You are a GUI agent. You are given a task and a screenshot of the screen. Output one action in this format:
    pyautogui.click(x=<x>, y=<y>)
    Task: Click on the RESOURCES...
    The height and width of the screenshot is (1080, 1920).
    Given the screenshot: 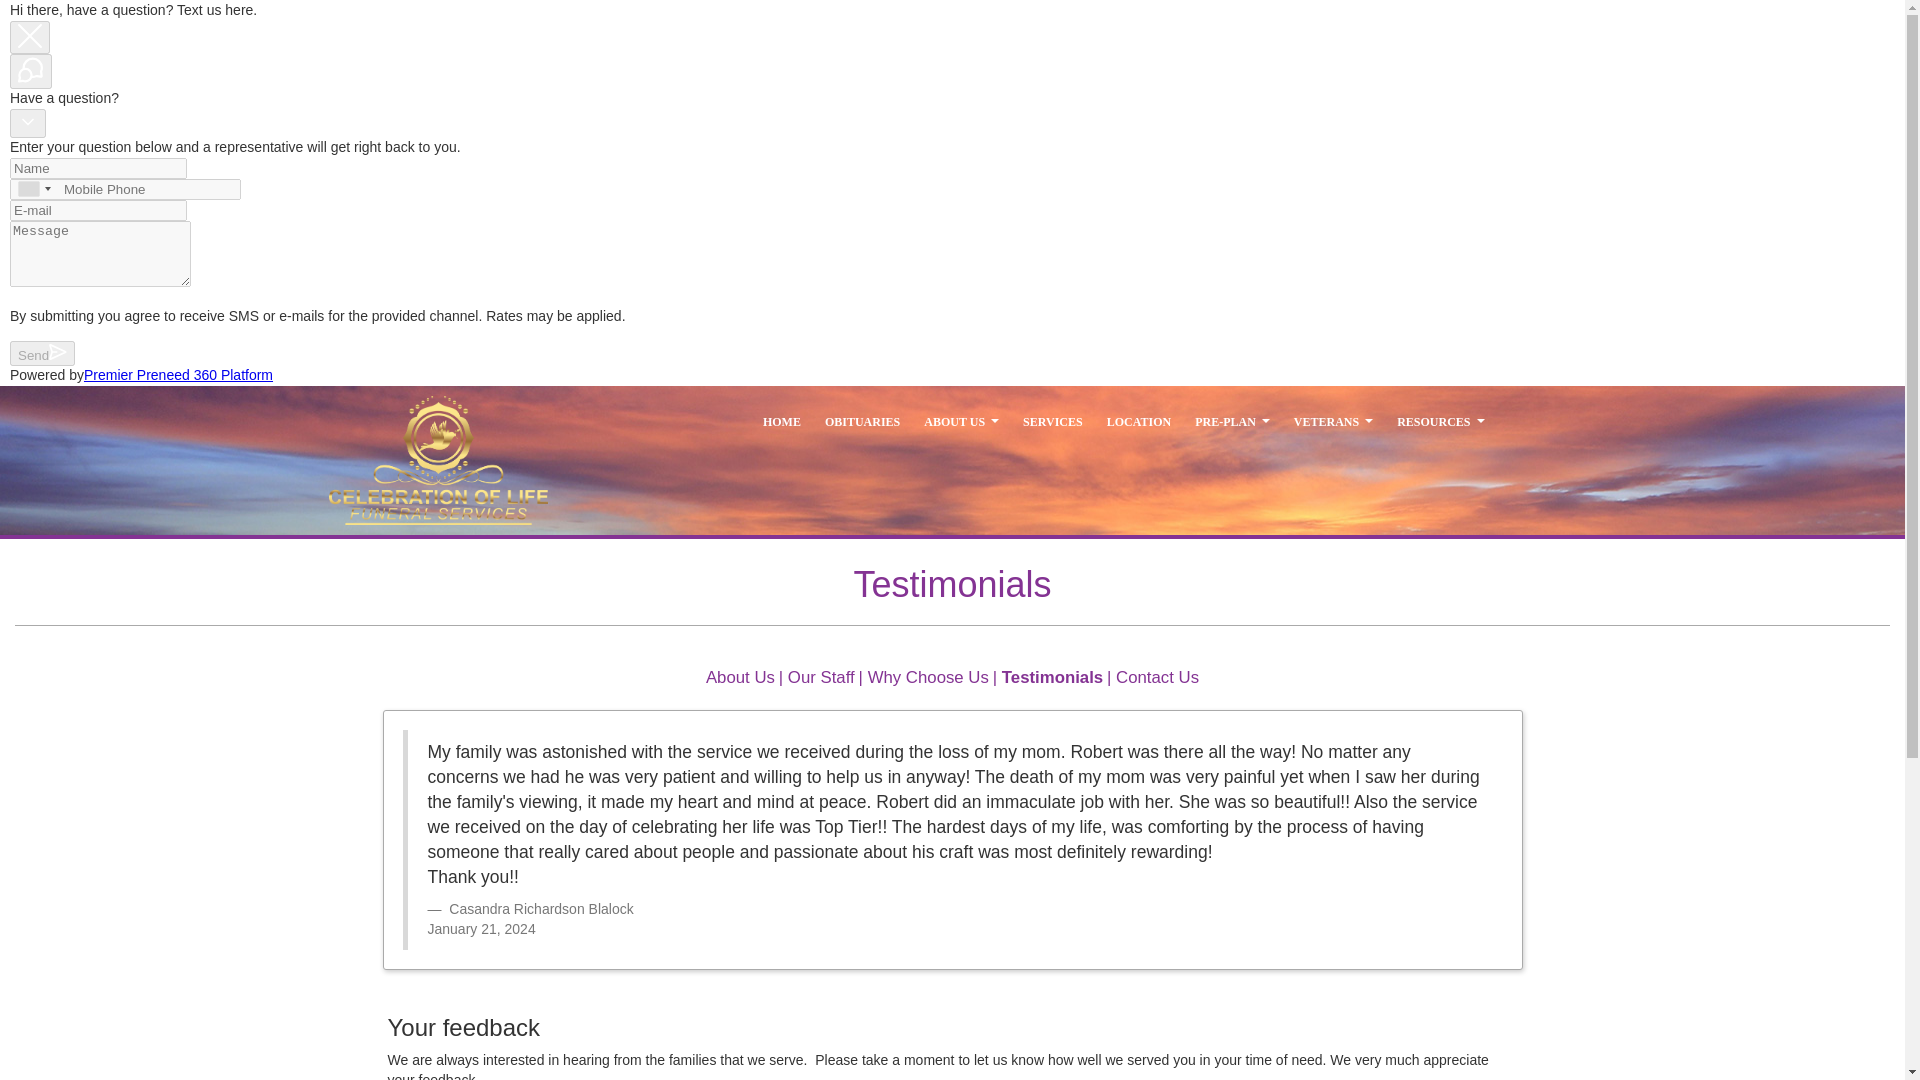 What is the action you would take?
    pyautogui.click(x=1440, y=422)
    